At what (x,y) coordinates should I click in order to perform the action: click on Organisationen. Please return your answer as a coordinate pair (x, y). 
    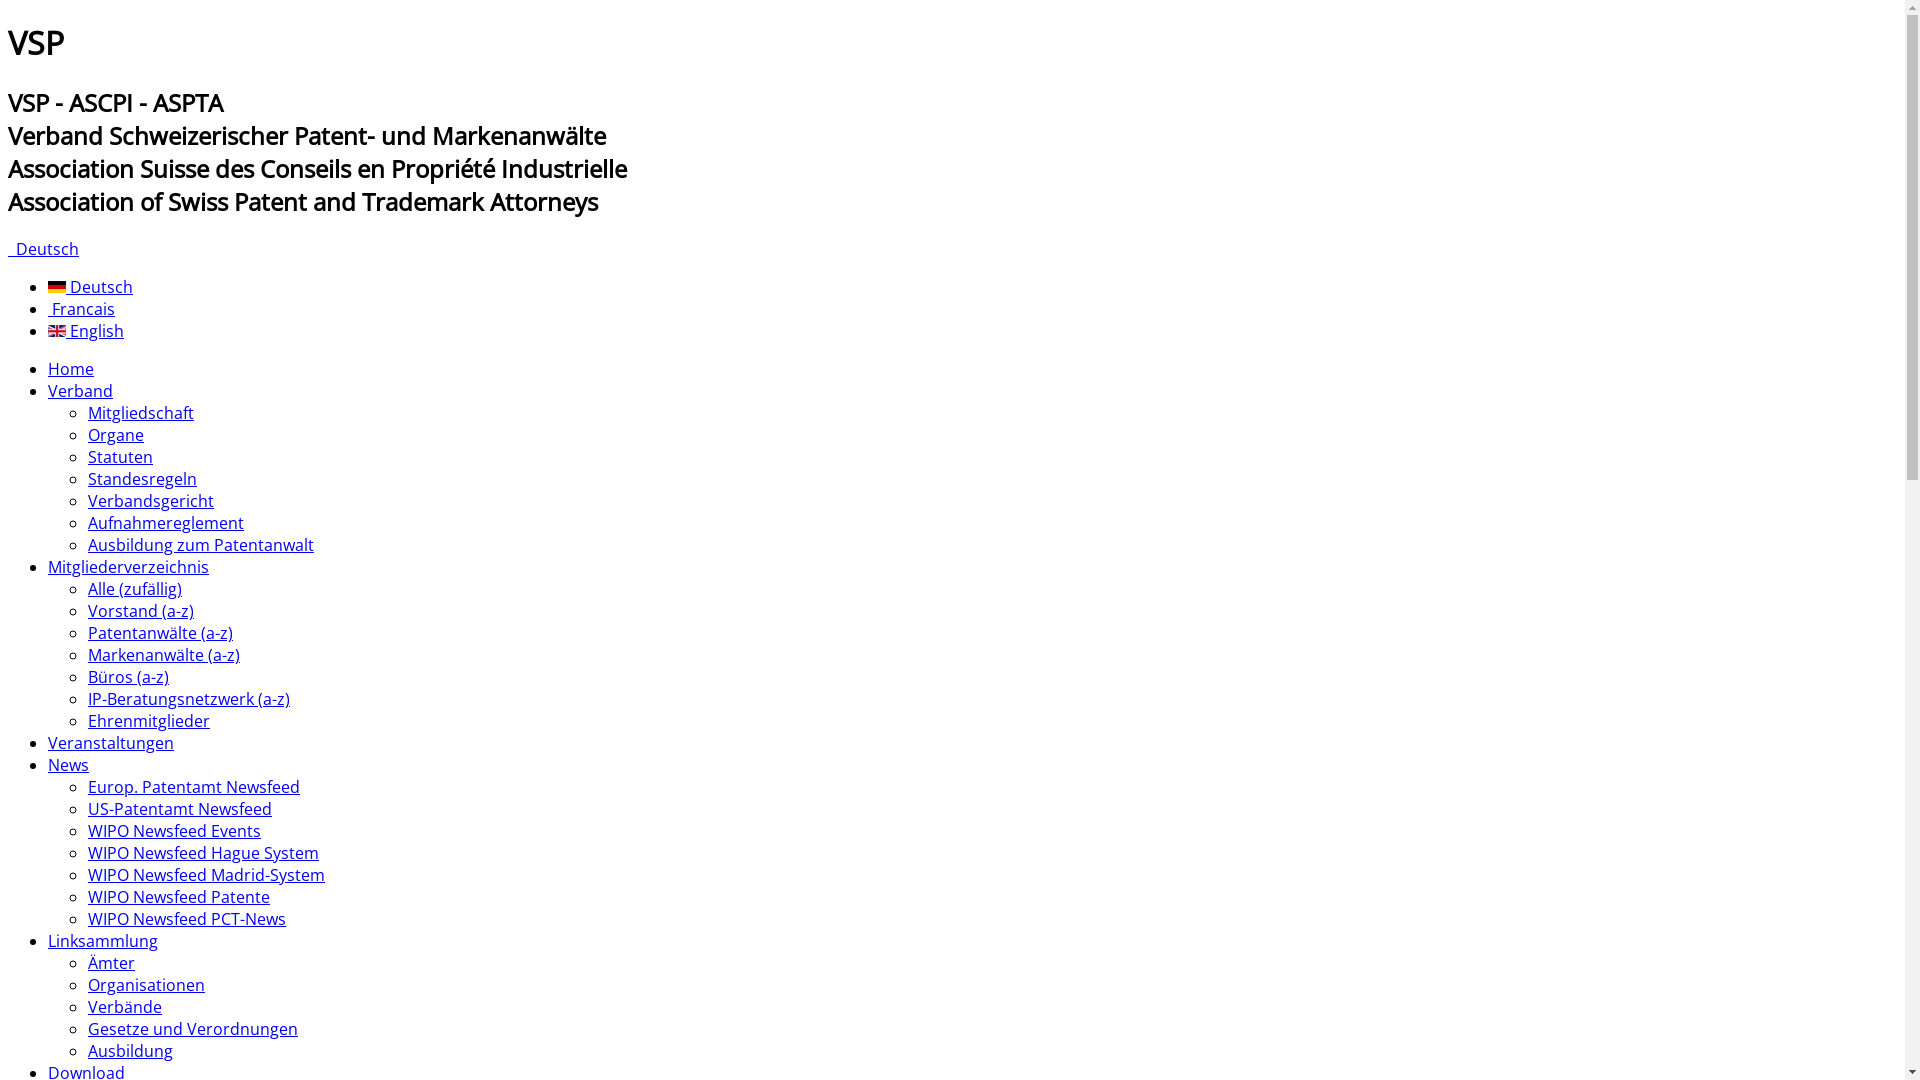
    Looking at the image, I should click on (146, 985).